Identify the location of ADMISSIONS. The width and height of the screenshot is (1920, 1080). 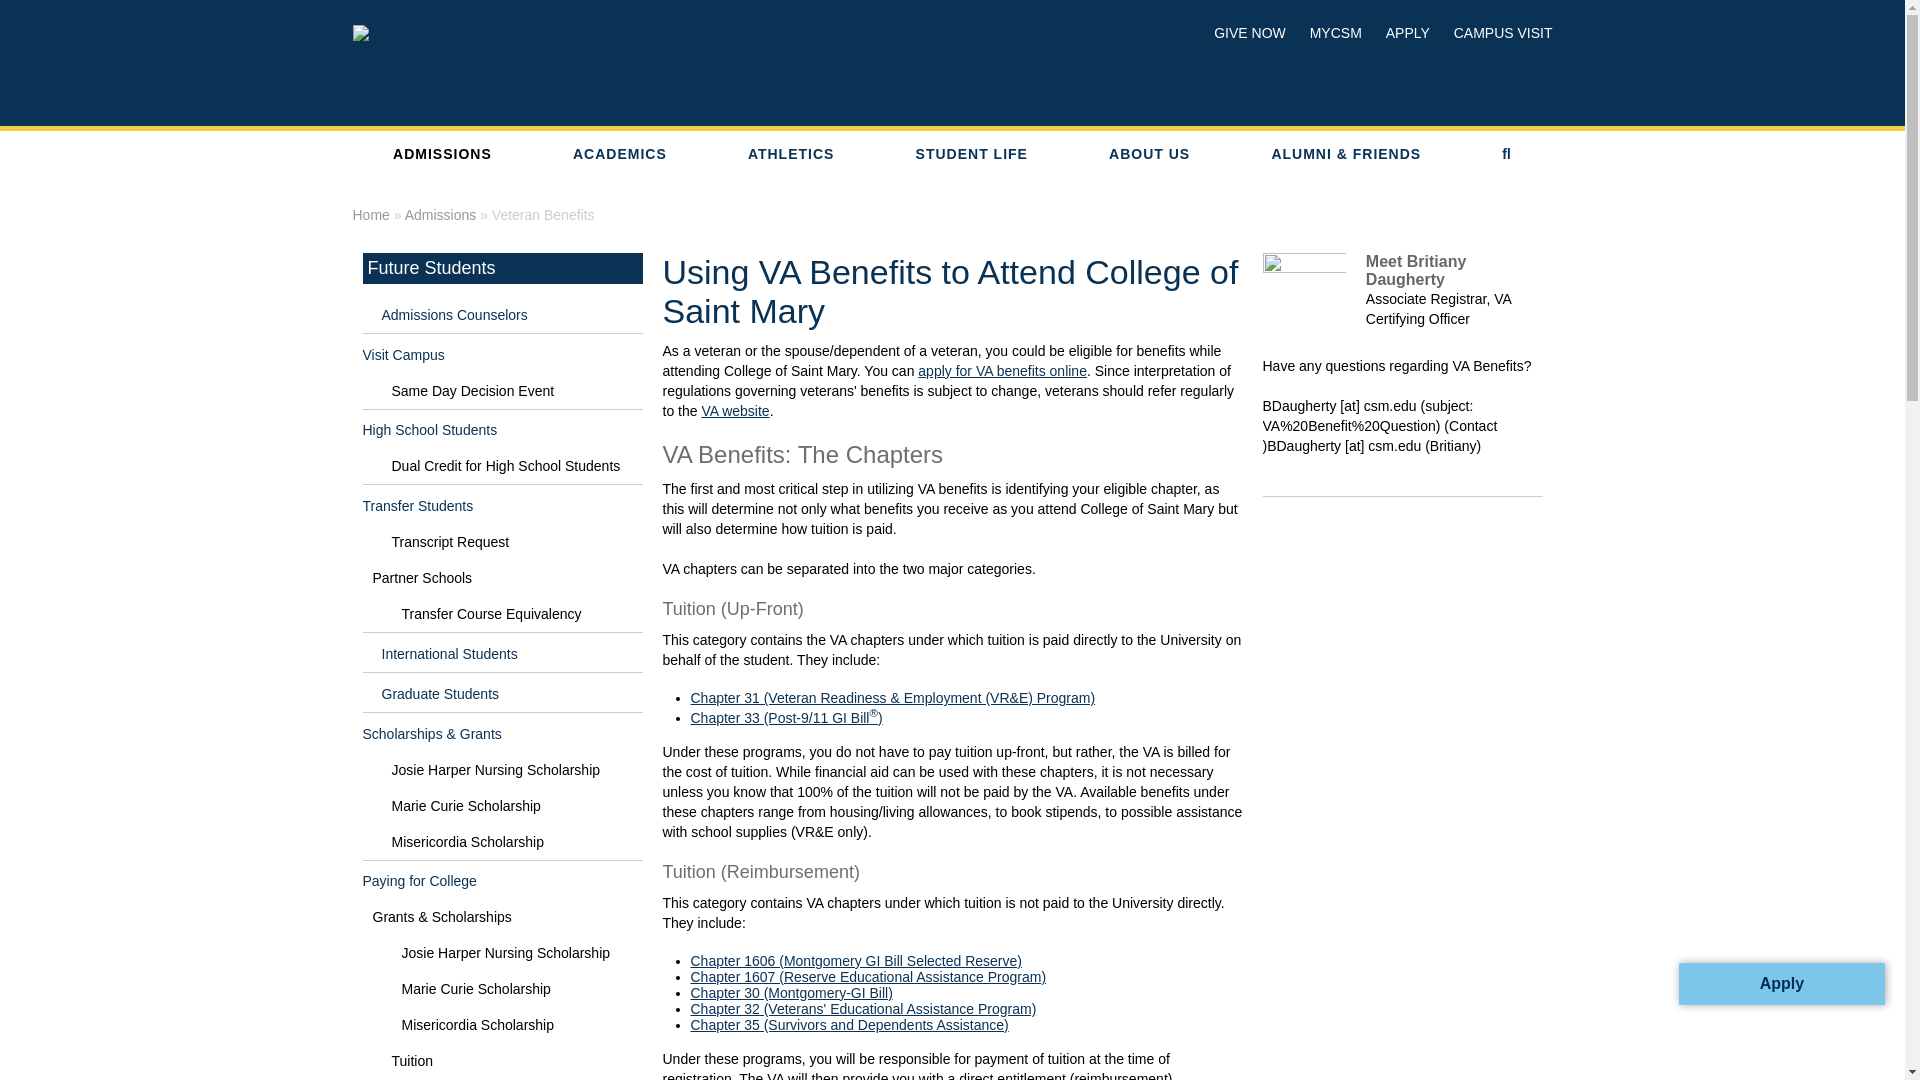
(441, 154).